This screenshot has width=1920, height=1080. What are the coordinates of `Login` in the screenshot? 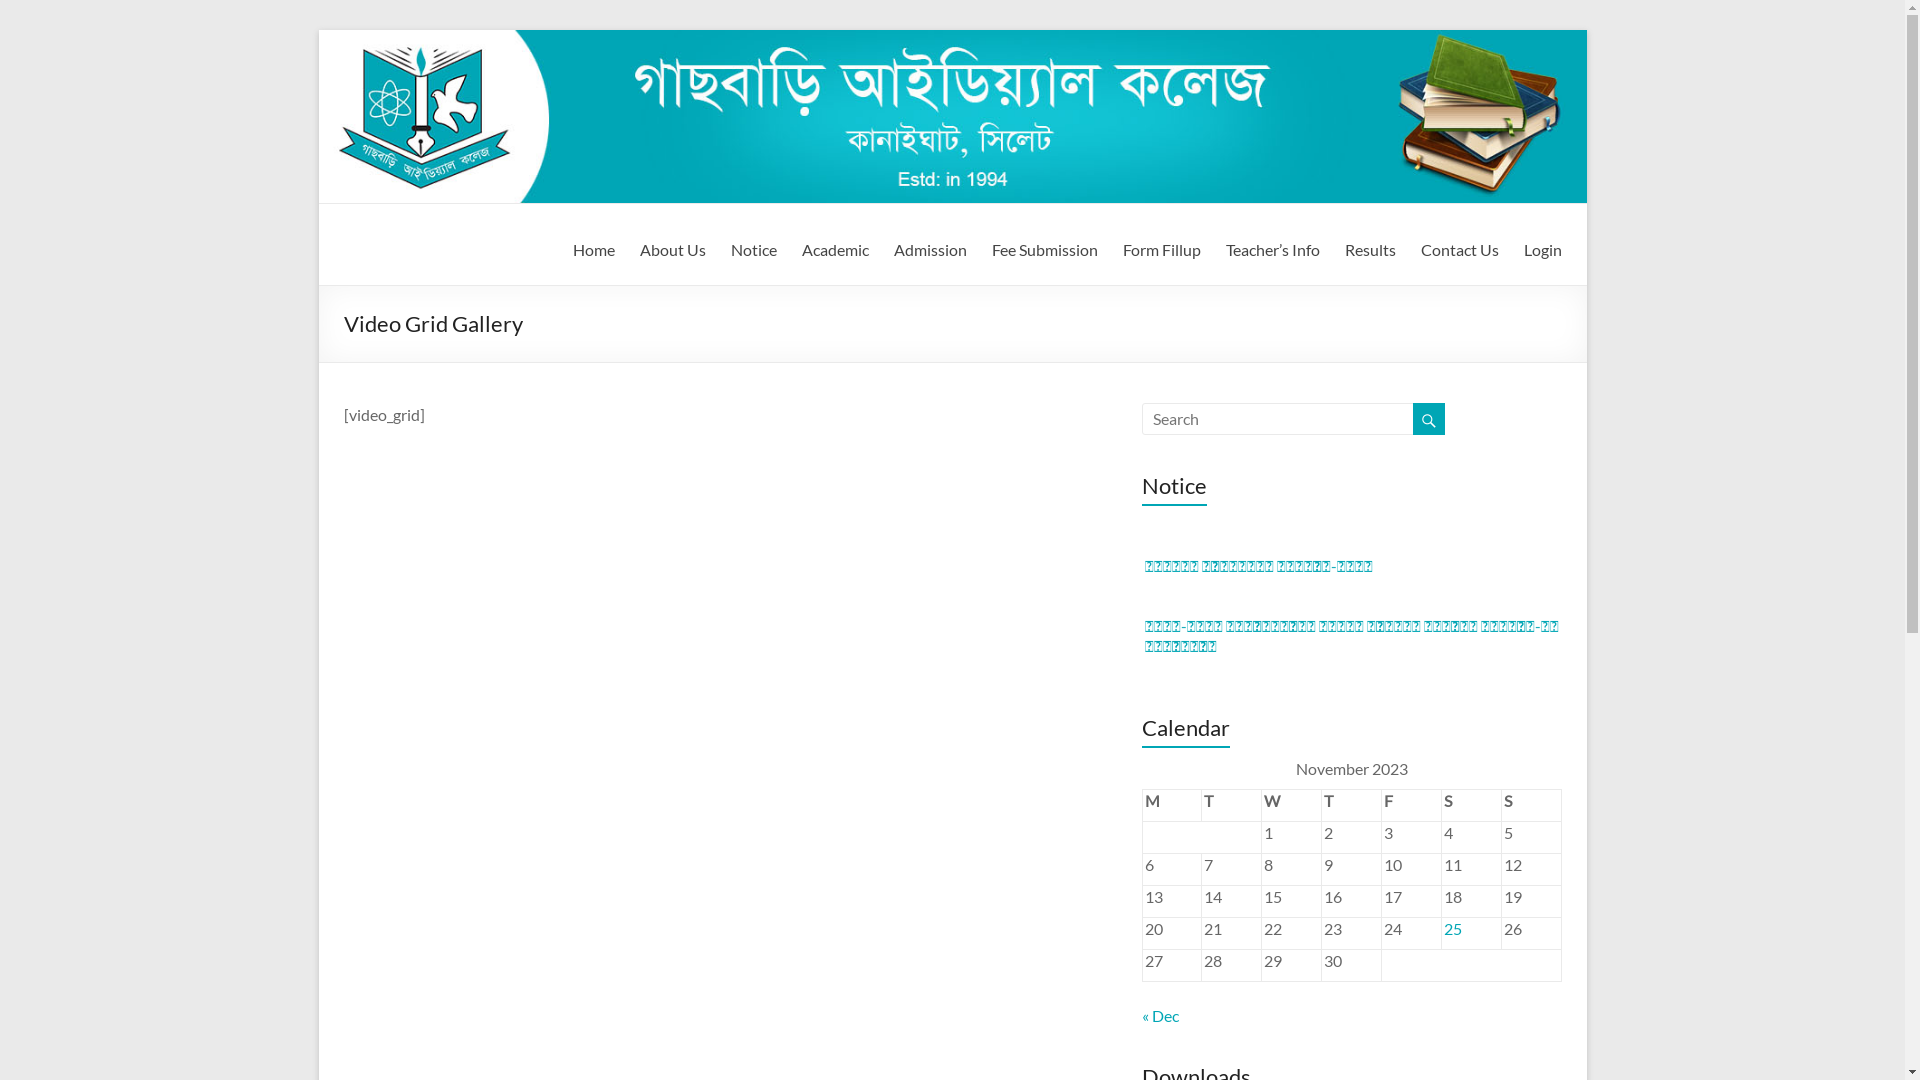 It's located at (1543, 247).